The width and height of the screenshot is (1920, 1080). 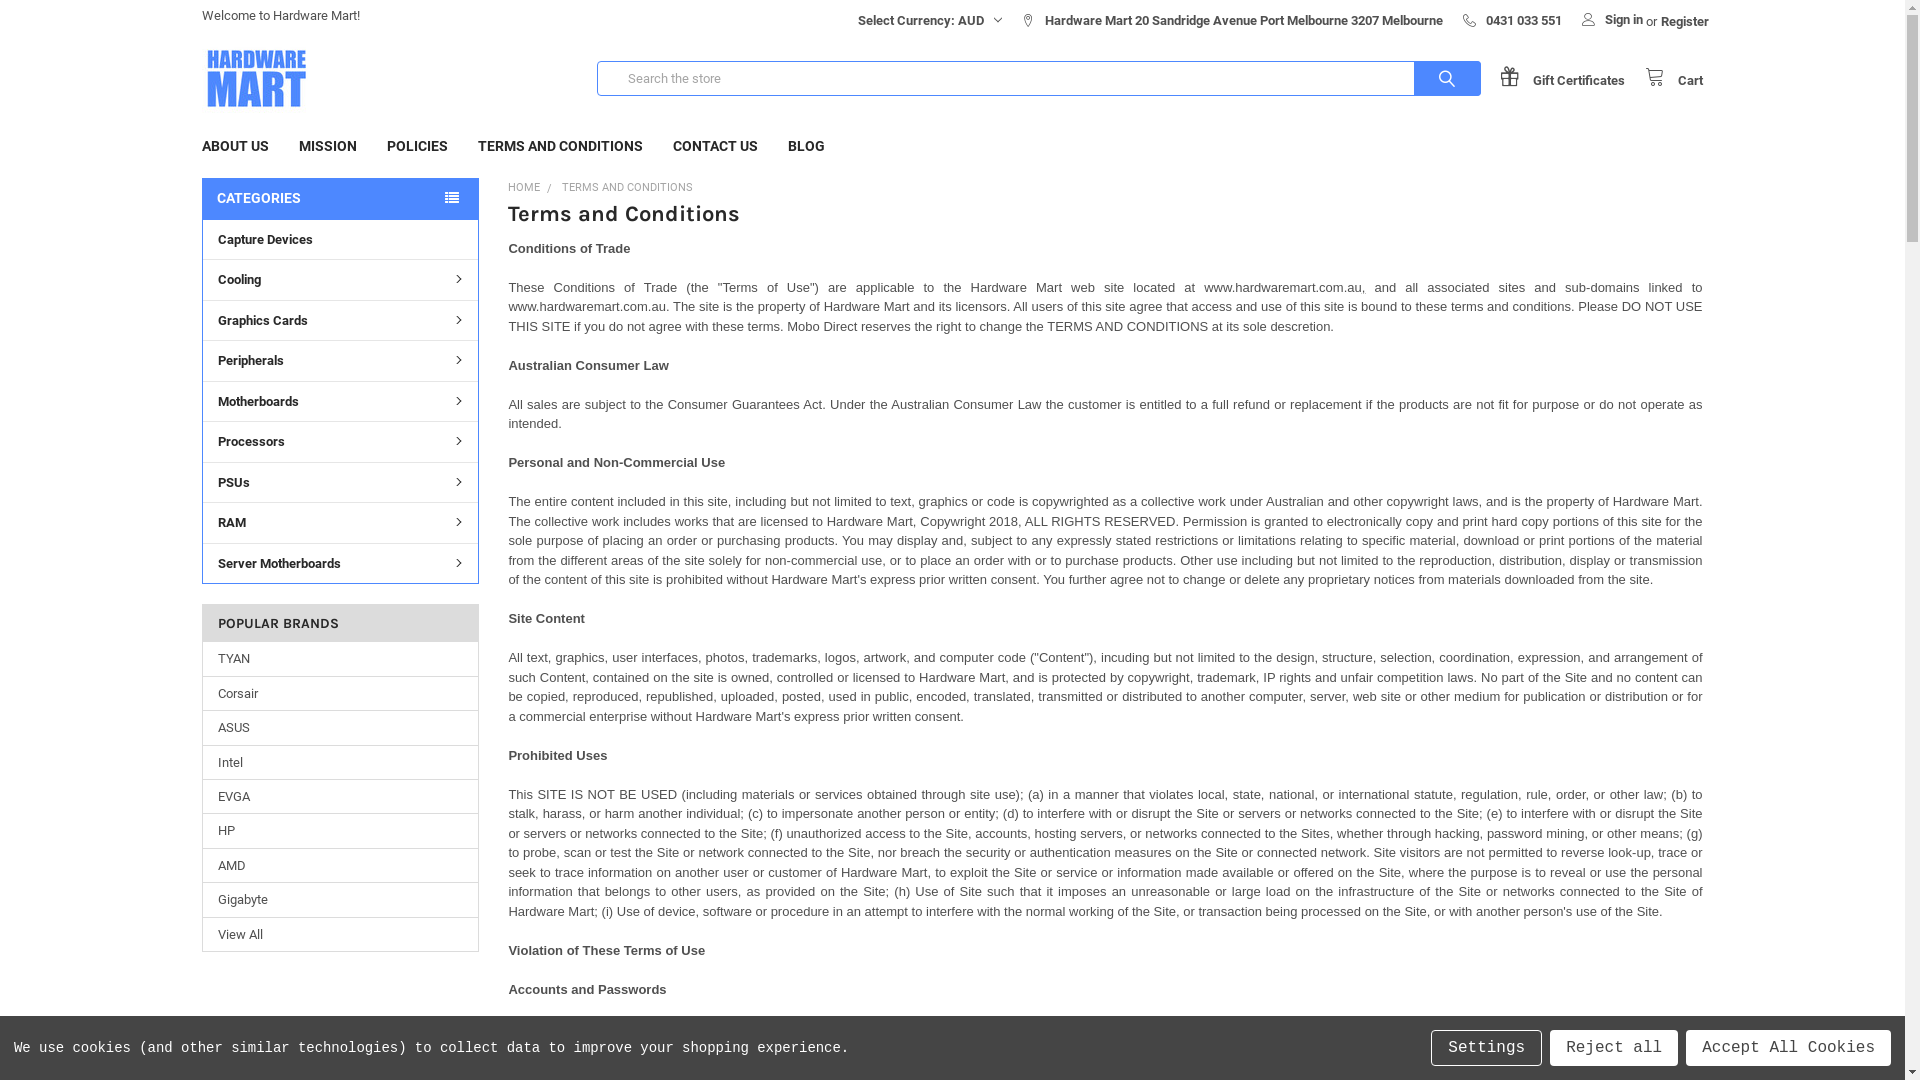 What do you see at coordinates (1614, 1048) in the screenshot?
I see `Reject all` at bounding box center [1614, 1048].